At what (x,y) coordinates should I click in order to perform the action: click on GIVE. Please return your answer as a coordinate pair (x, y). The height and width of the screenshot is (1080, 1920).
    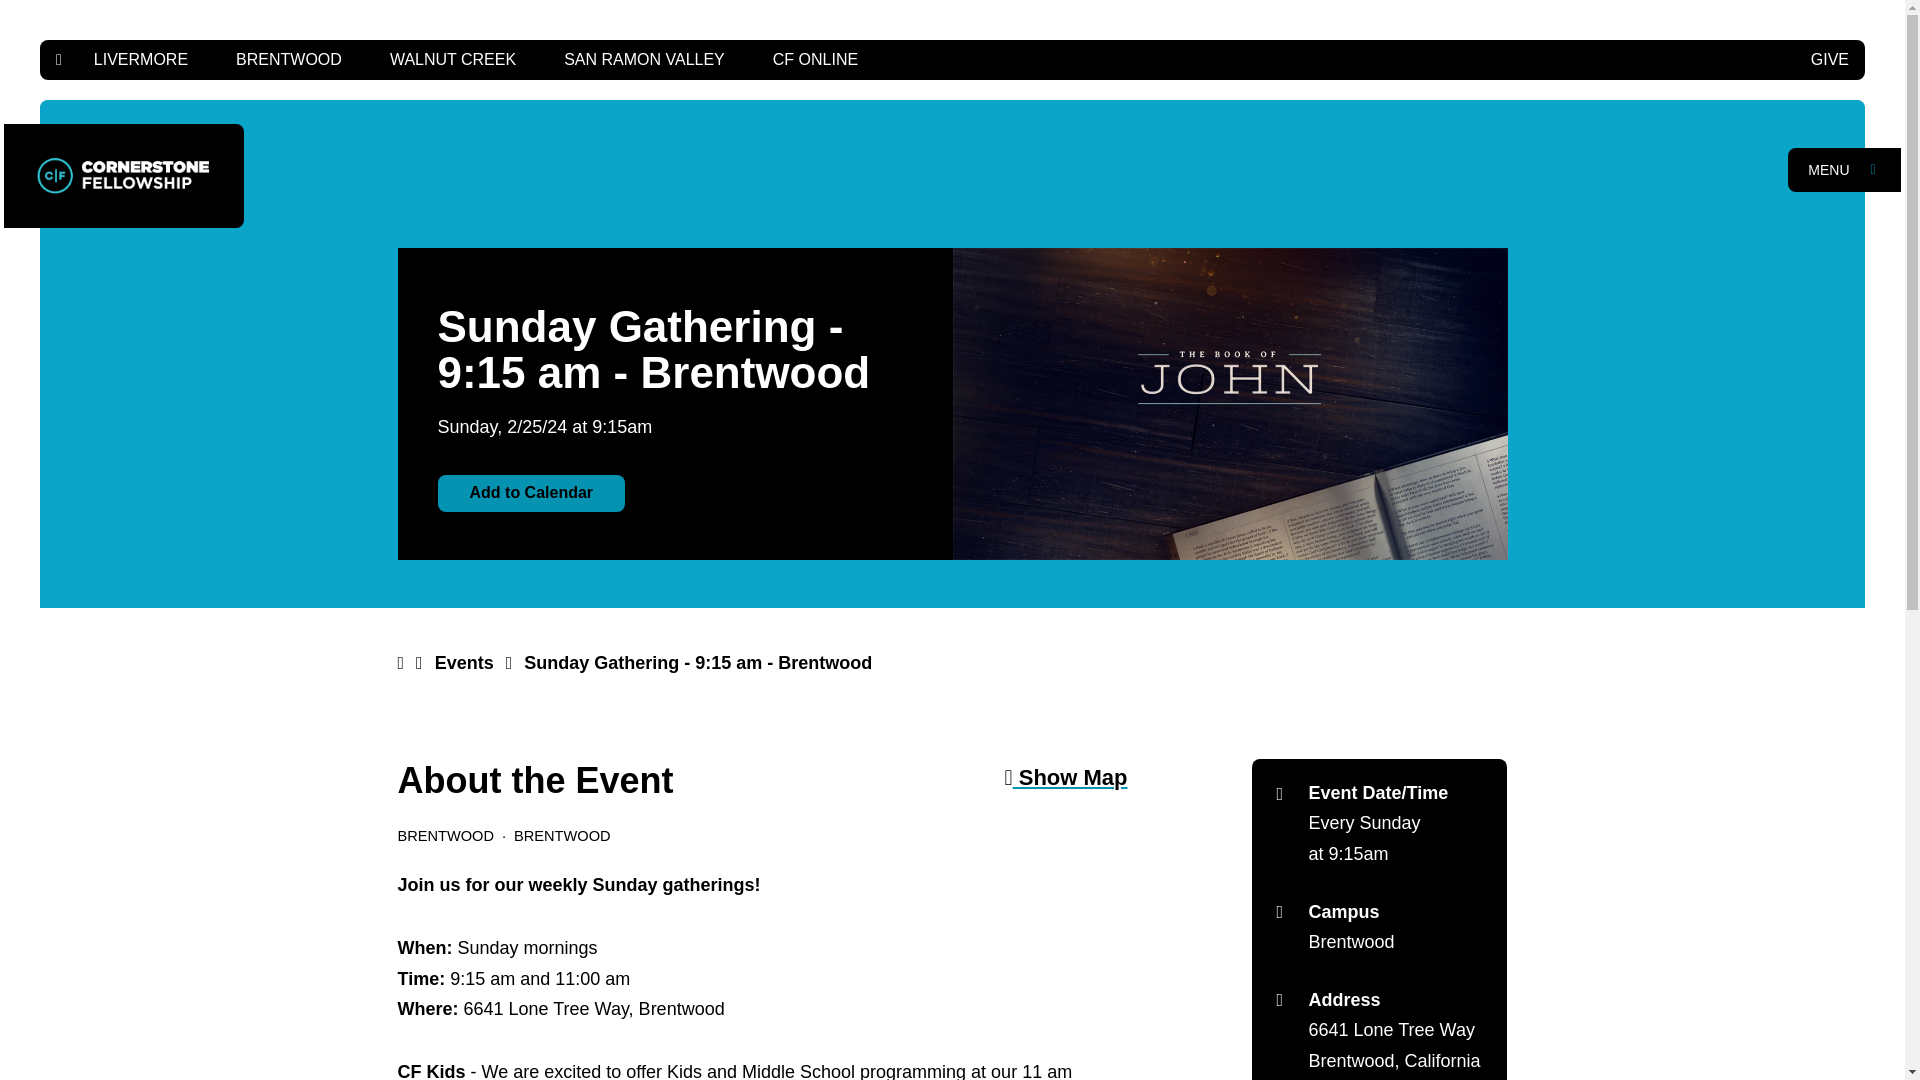
    Looking at the image, I should click on (1830, 59).